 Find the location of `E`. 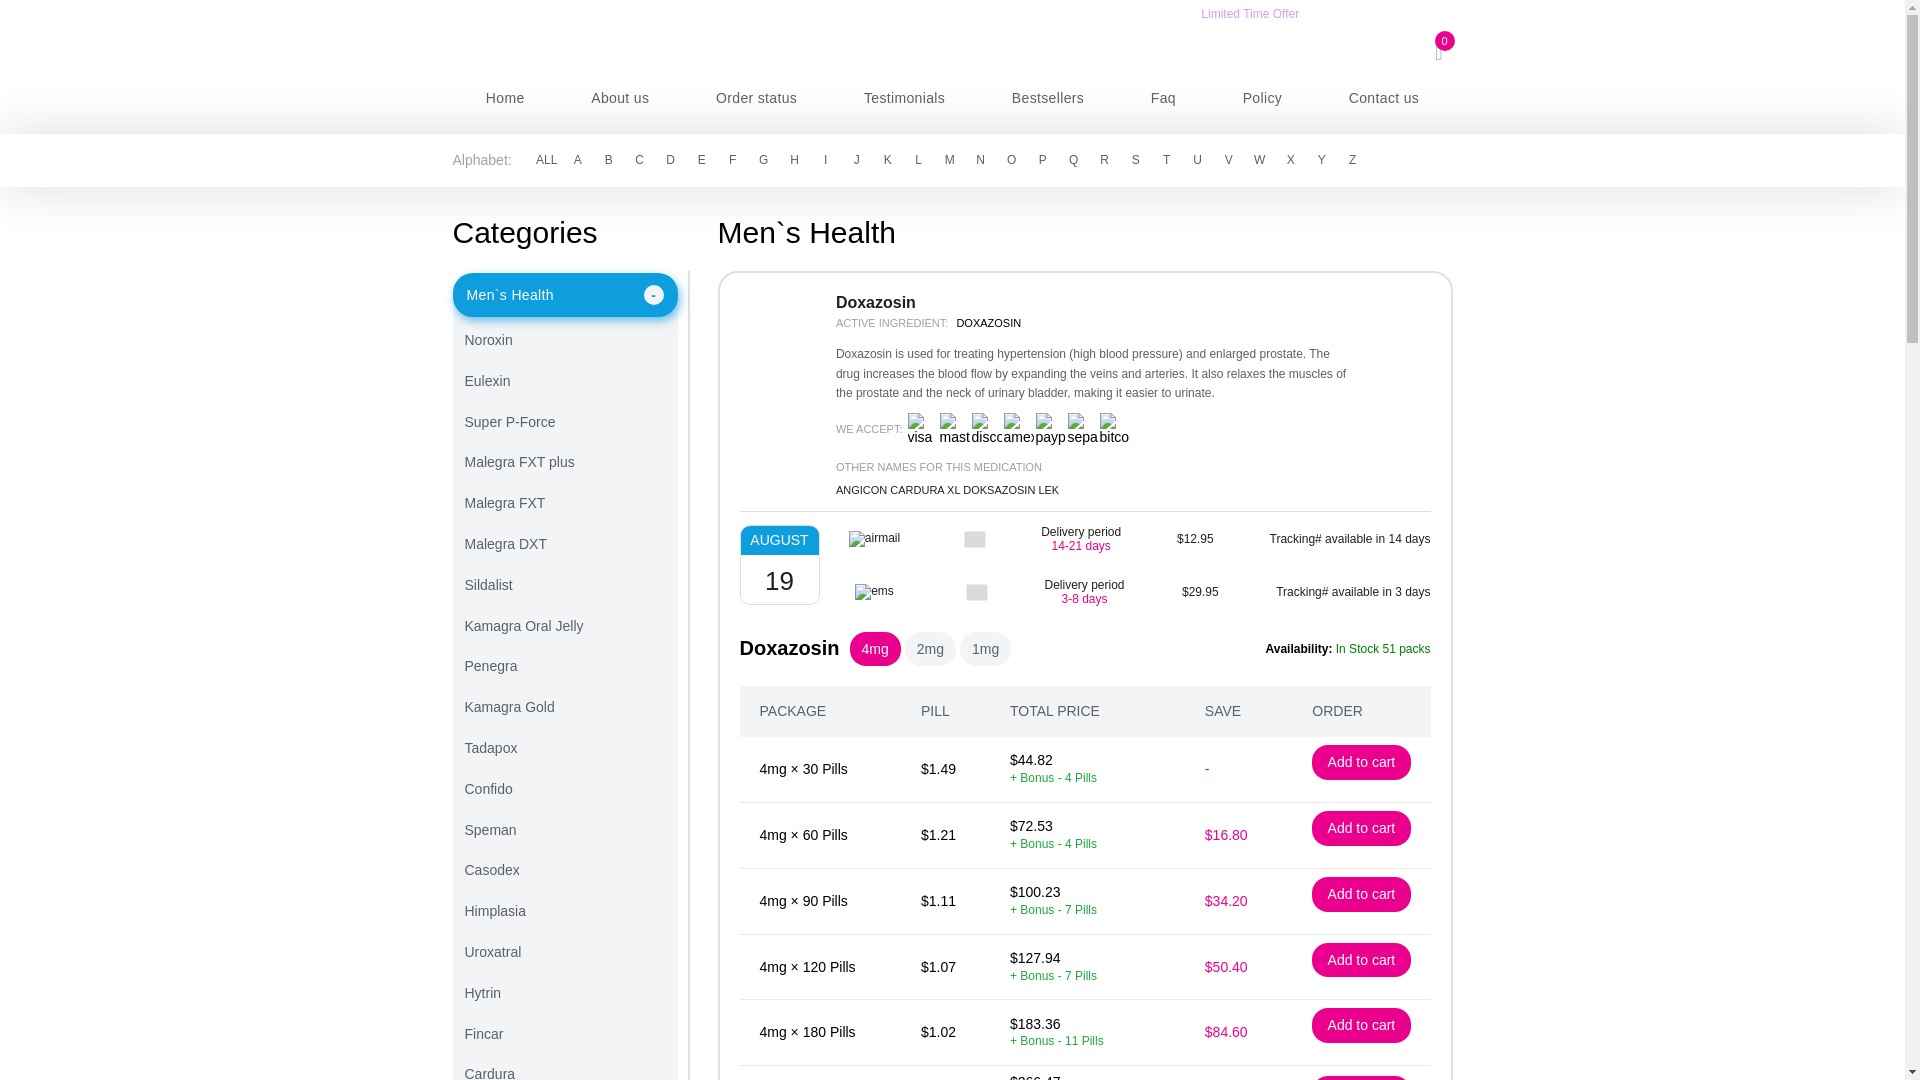

E is located at coordinates (702, 159).